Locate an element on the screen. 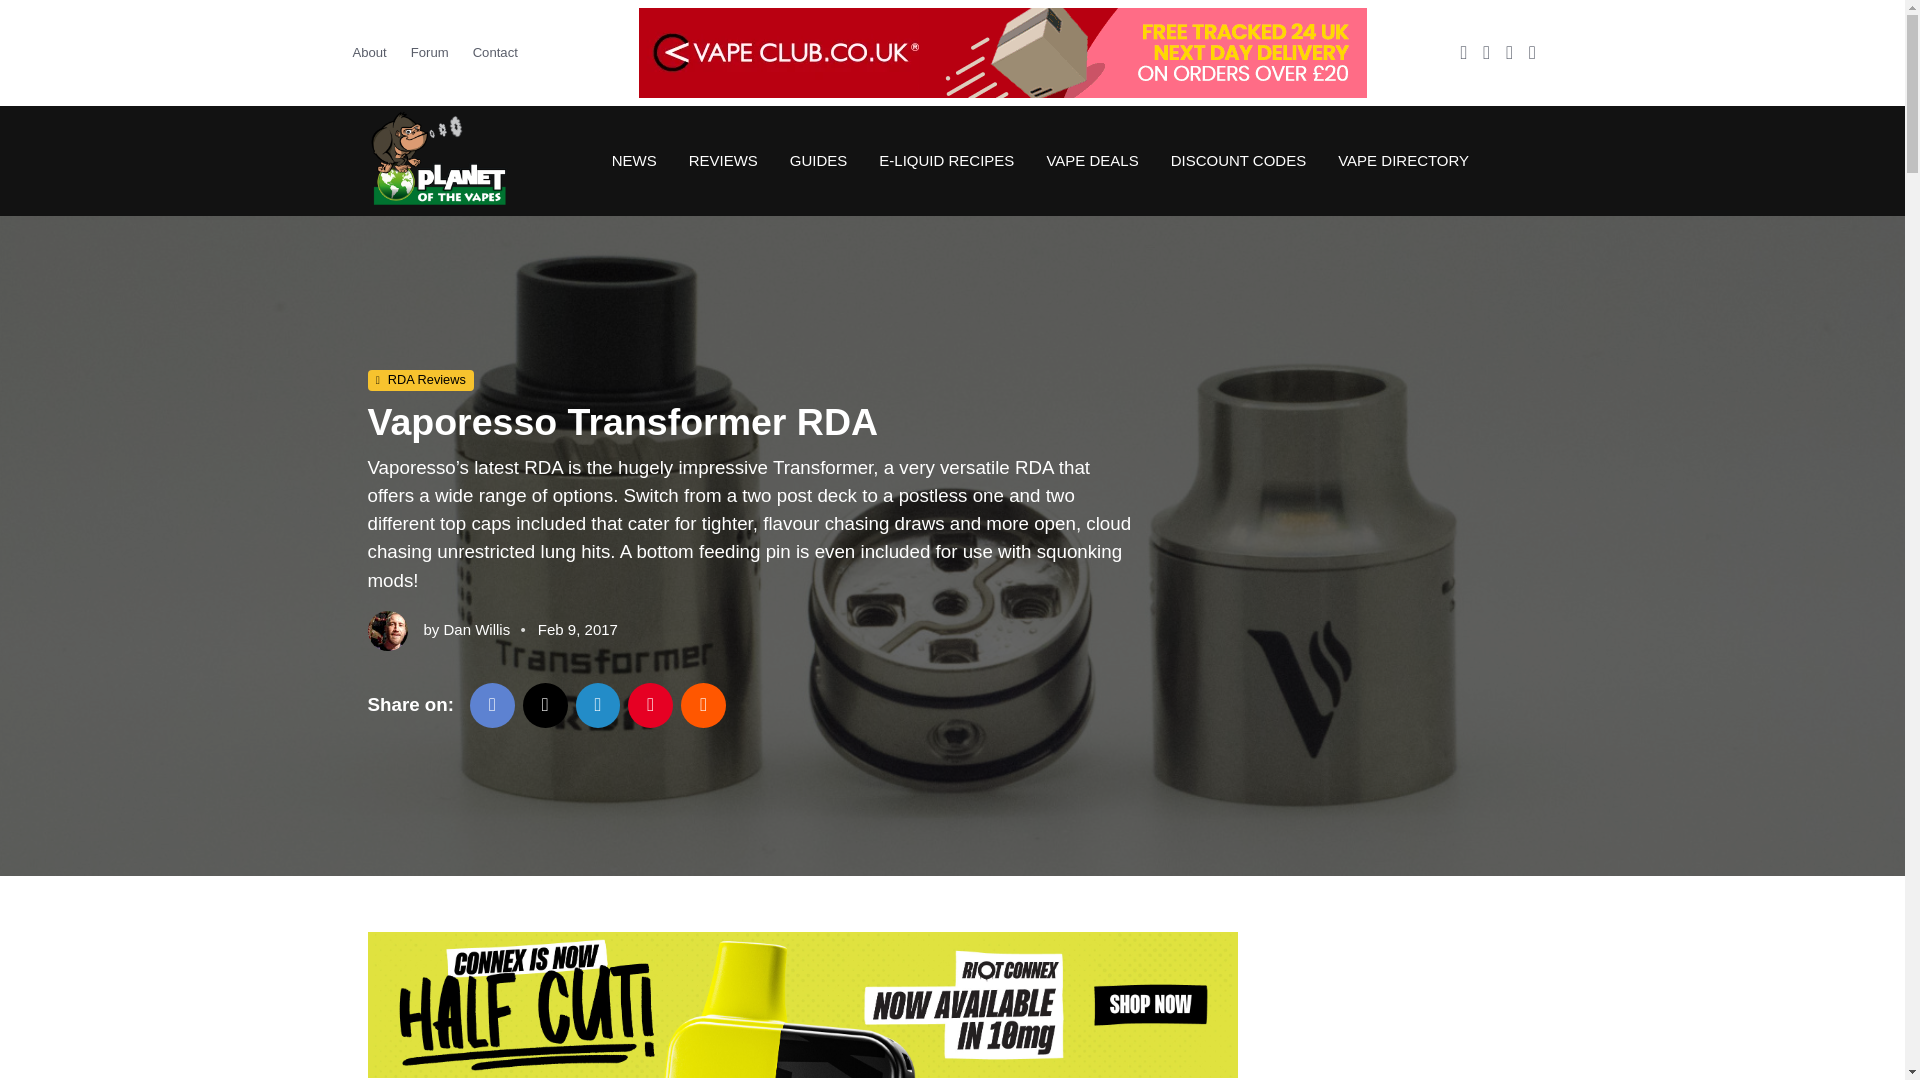 The width and height of the screenshot is (1920, 1080). VAPE DIRECTORY is located at coordinates (1395, 160).